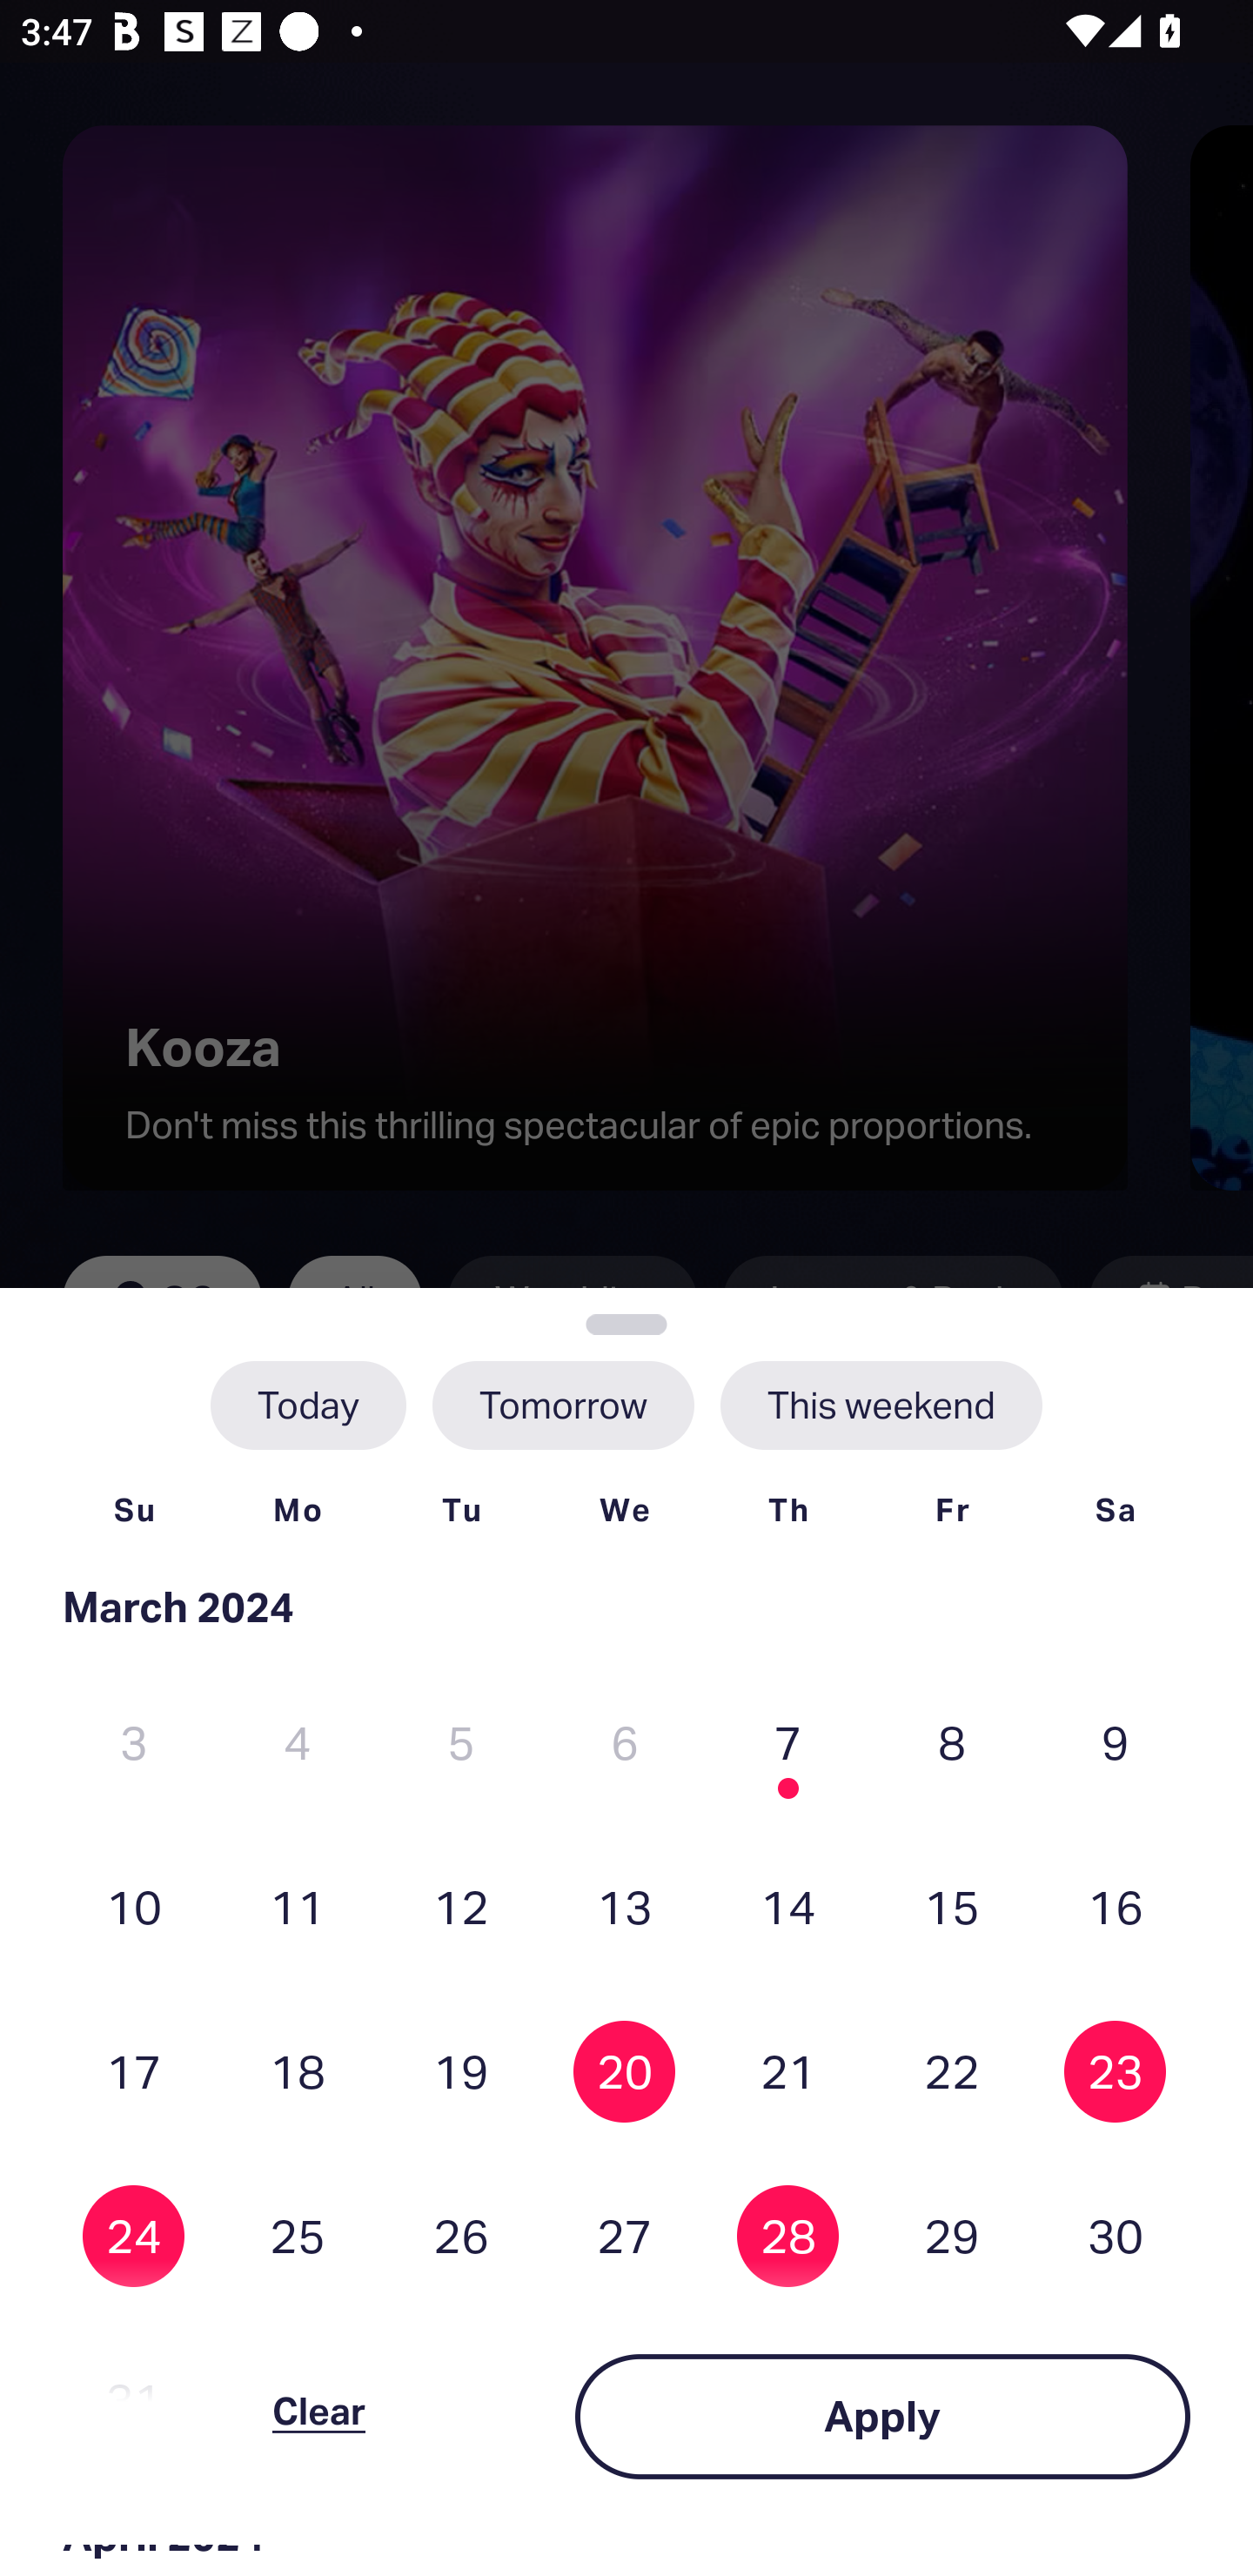 The image size is (1253, 2576). Describe the element at coordinates (625, 1742) in the screenshot. I see `6` at that location.